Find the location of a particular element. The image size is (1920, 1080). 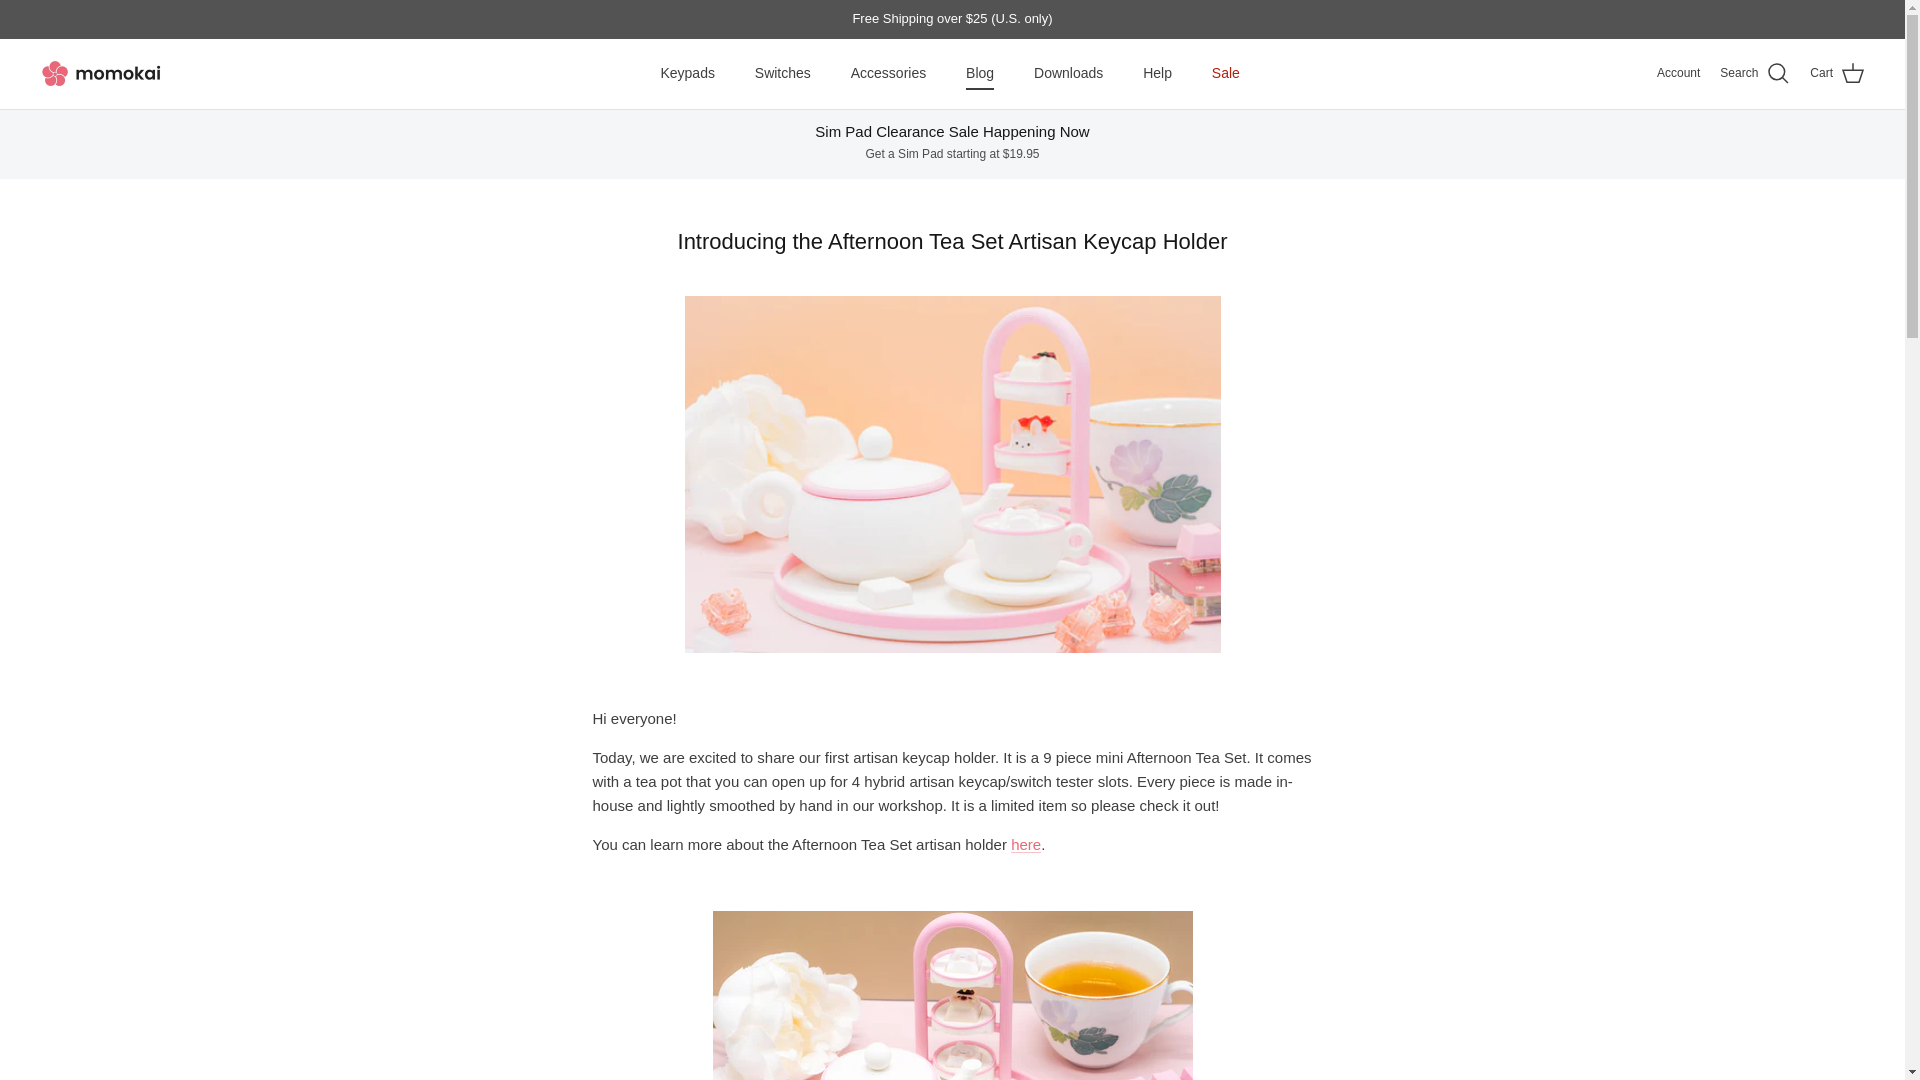

Search is located at coordinates (1754, 74).